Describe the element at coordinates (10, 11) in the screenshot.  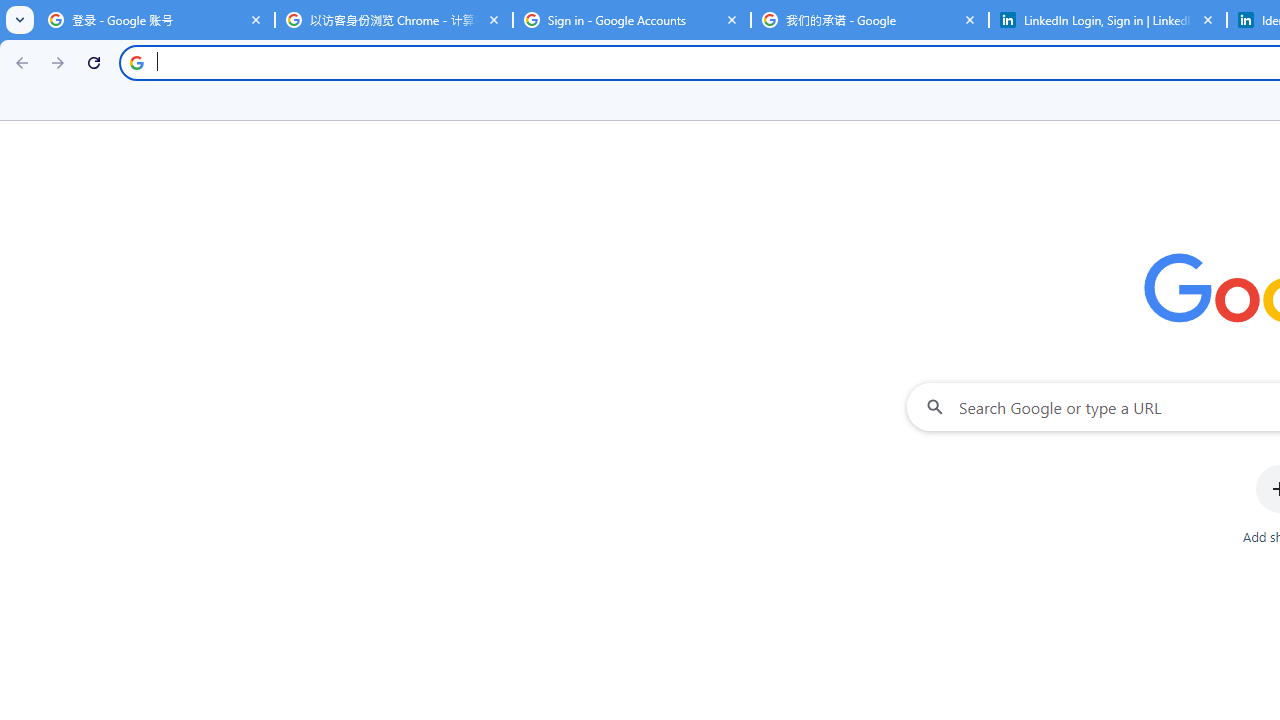
I see `System` at that location.